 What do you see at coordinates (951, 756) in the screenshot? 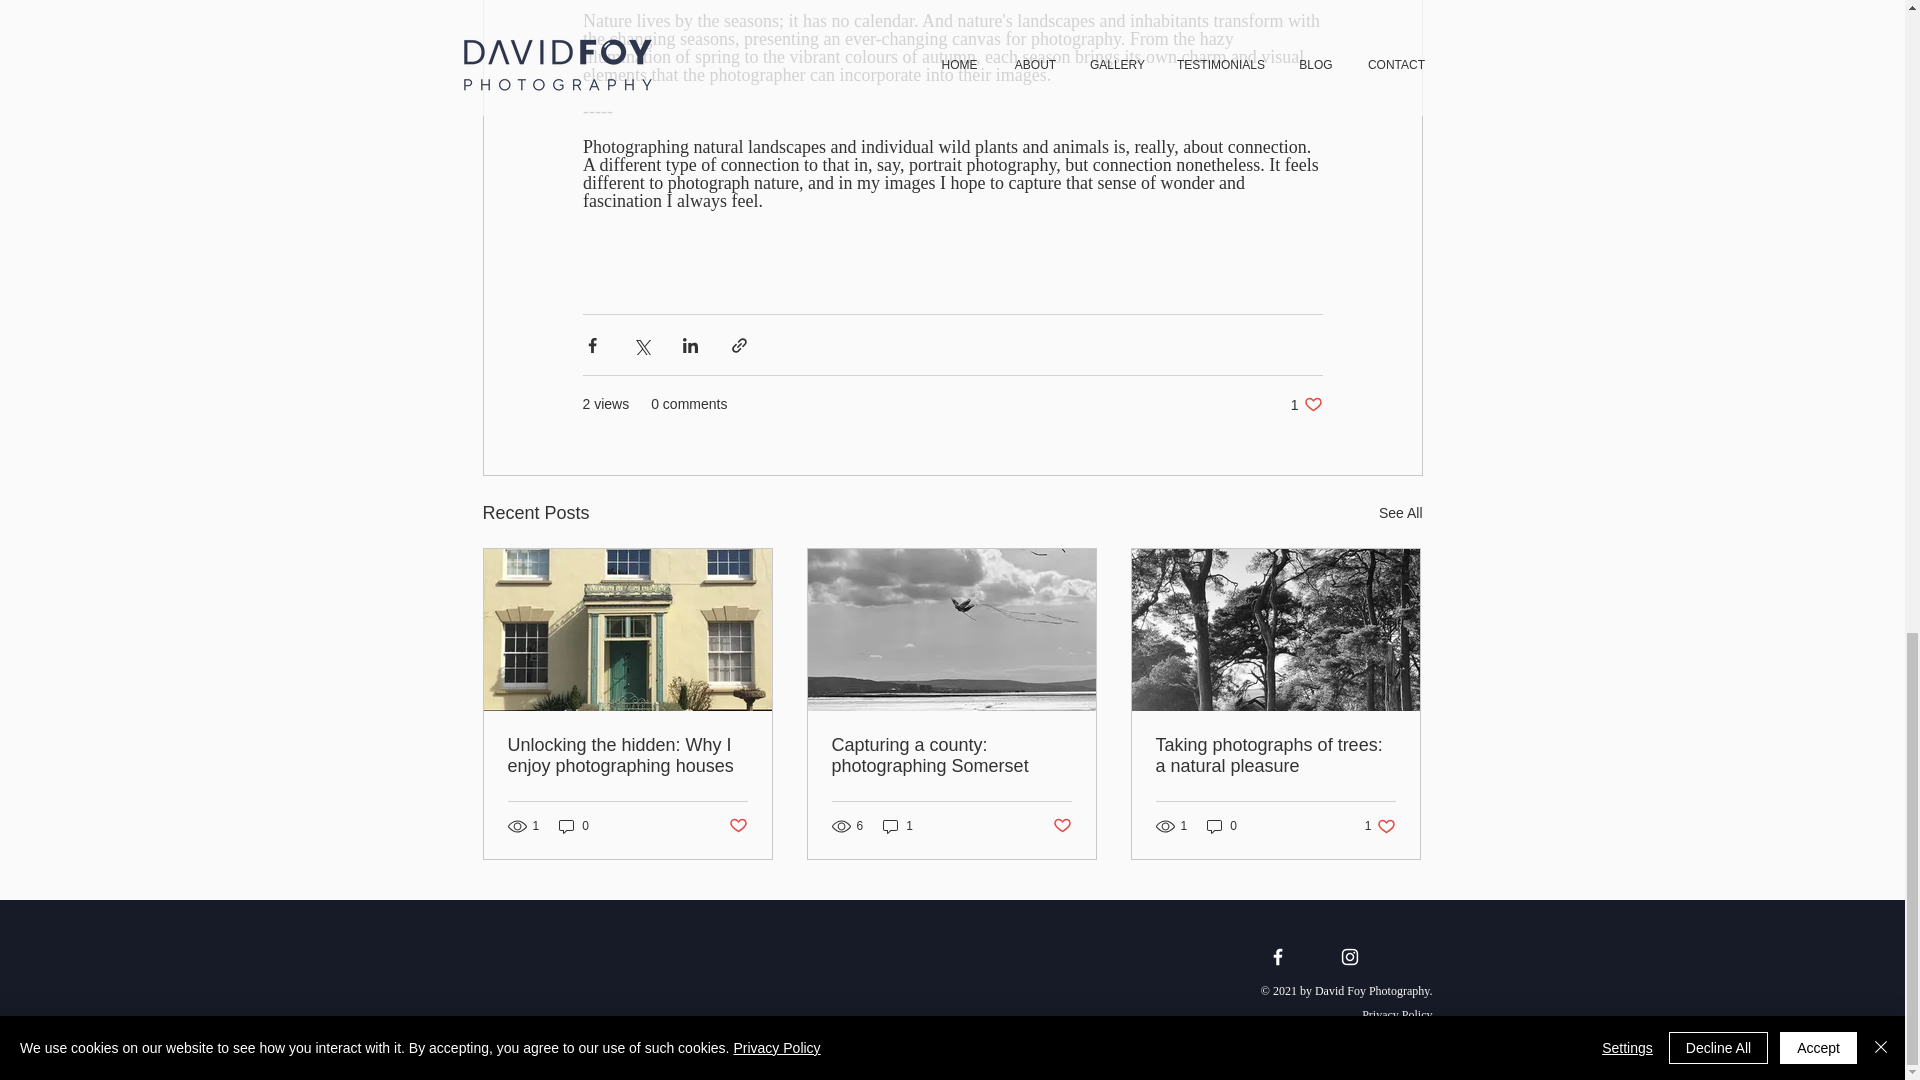
I see `Capturing a county: photographing Somerset` at bounding box center [951, 756].